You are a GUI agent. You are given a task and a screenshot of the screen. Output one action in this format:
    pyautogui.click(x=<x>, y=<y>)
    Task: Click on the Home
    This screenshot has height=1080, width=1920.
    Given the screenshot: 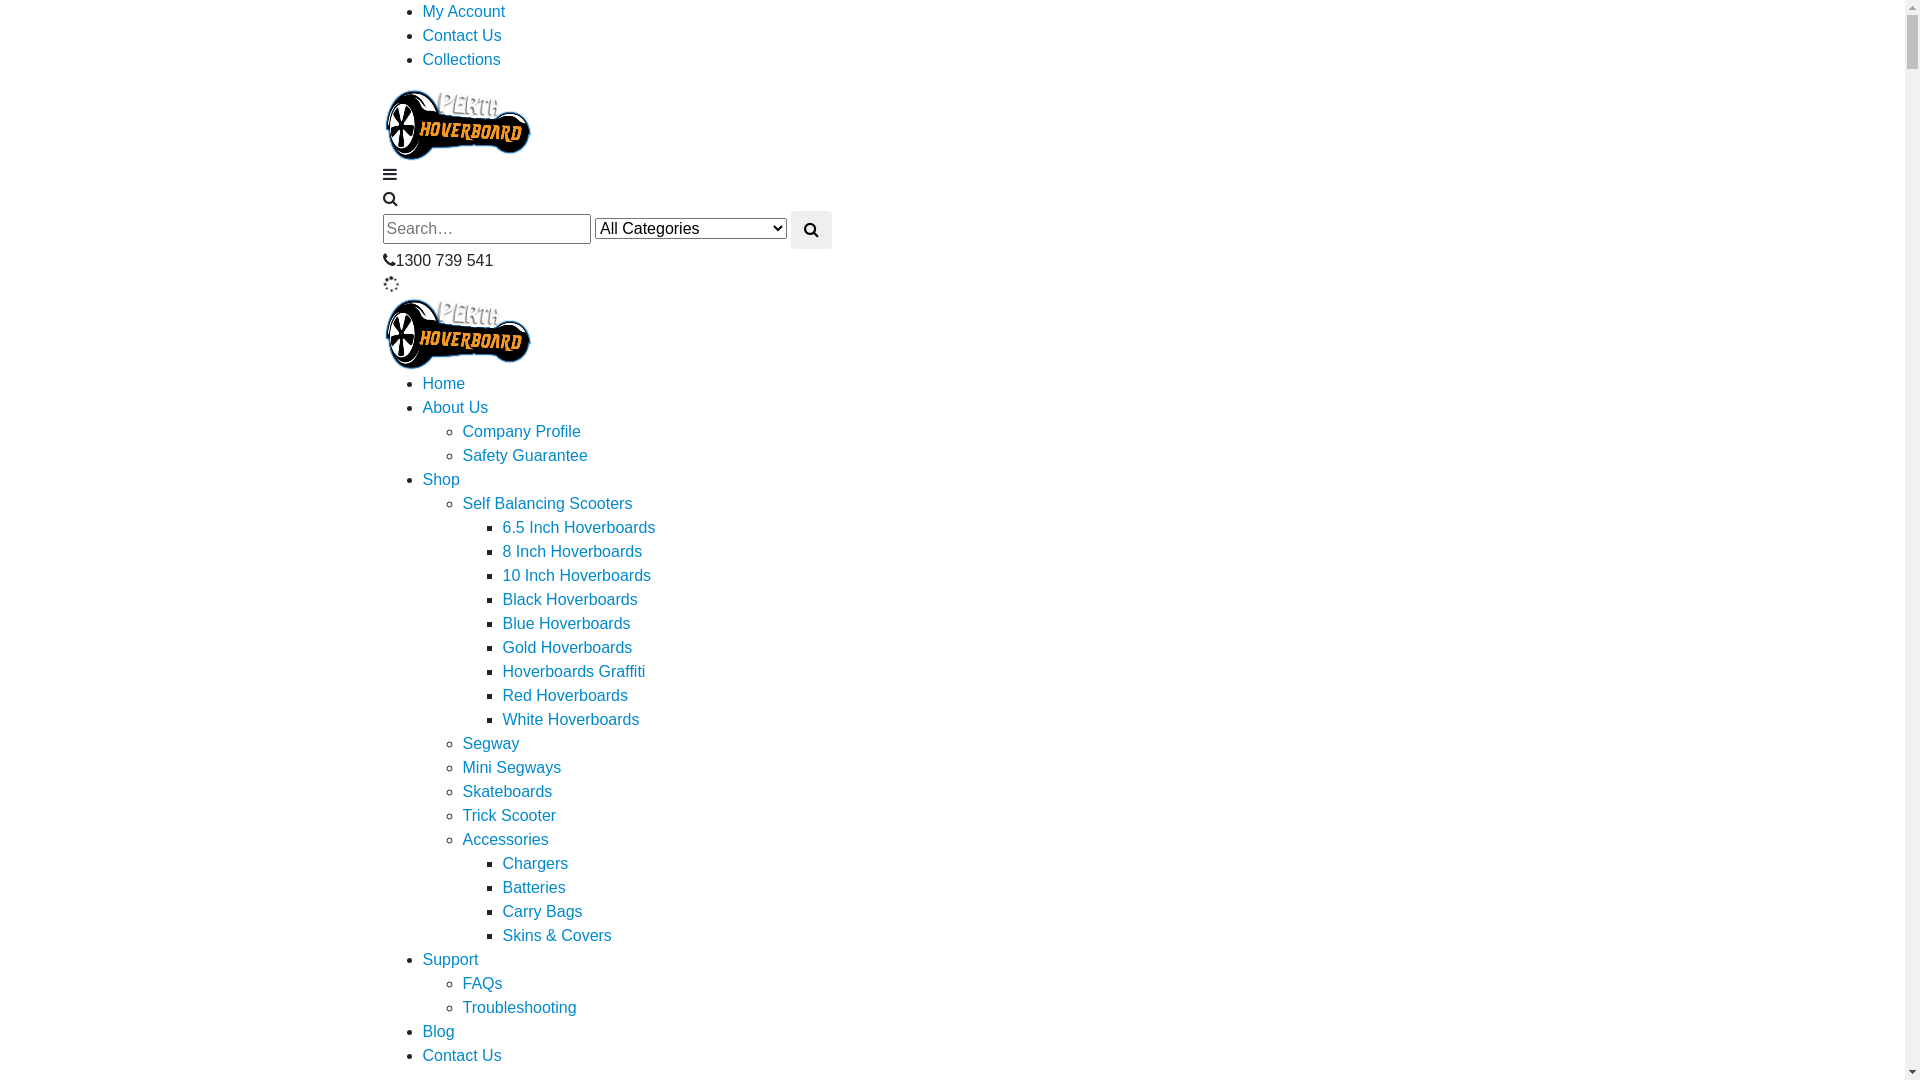 What is the action you would take?
    pyautogui.click(x=444, y=384)
    